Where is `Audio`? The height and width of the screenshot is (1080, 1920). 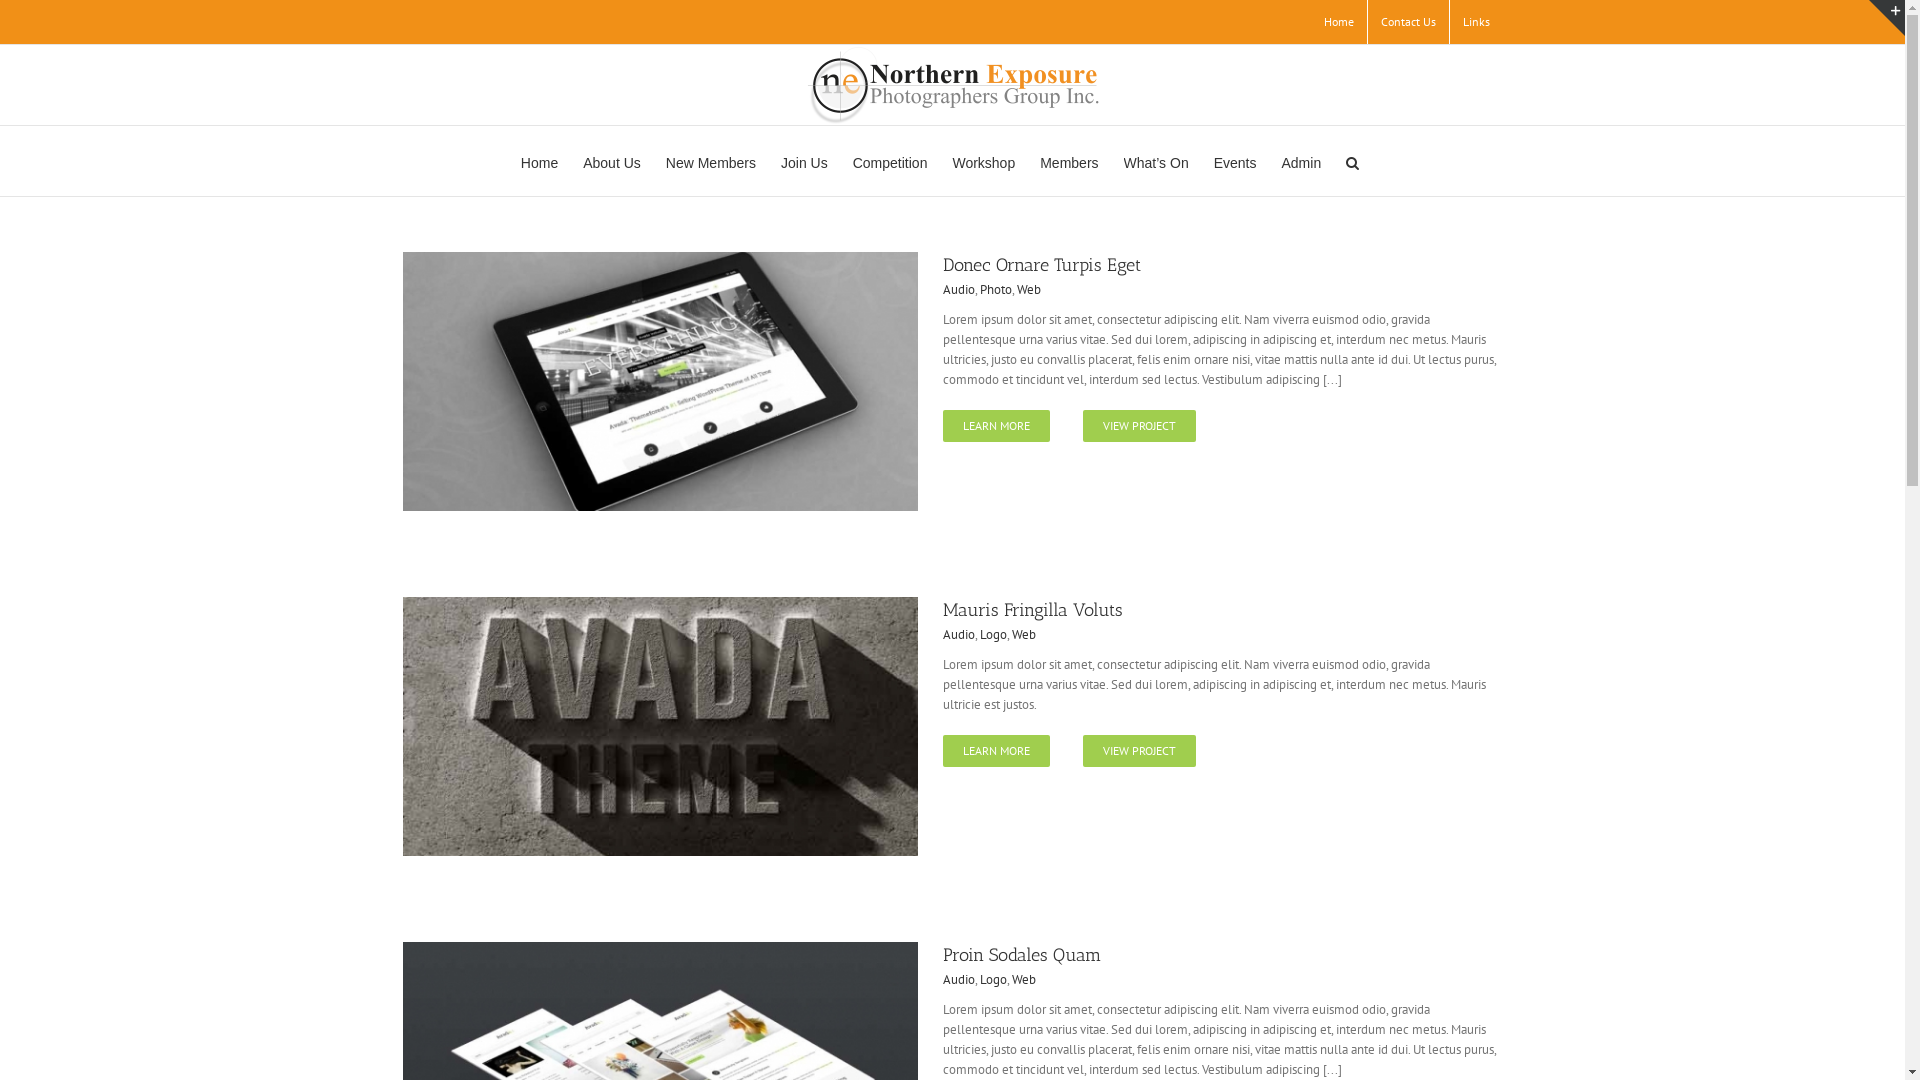
Audio is located at coordinates (958, 980).